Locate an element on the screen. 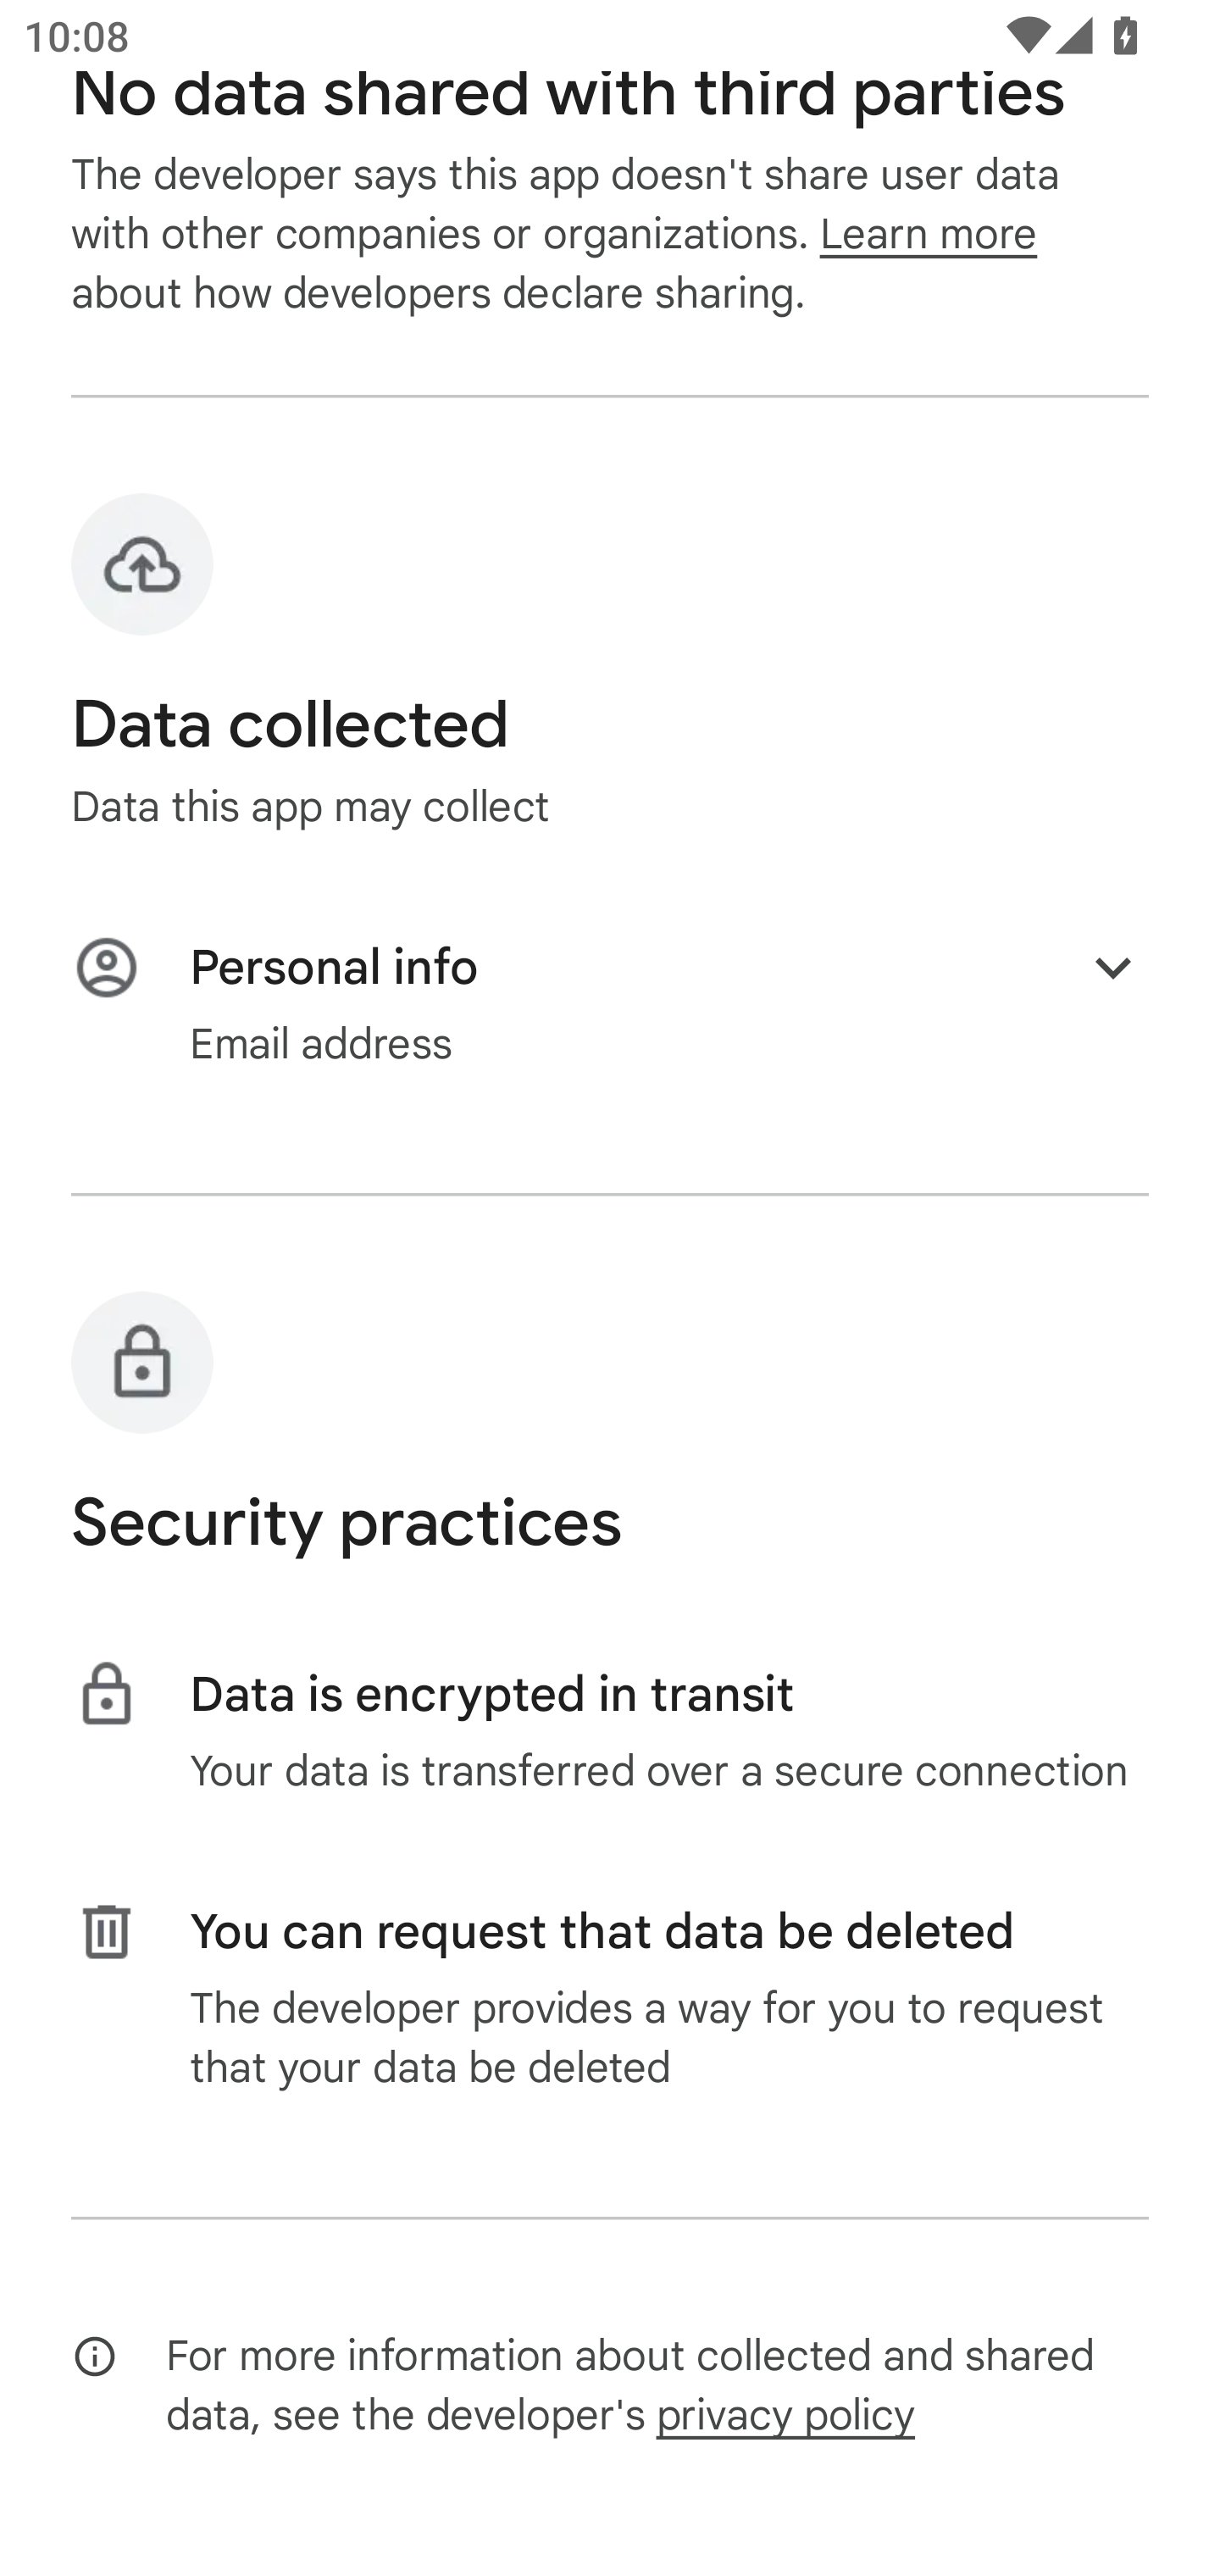  heading Personal info Email address Expand button is located at coordinates (610, 1003).